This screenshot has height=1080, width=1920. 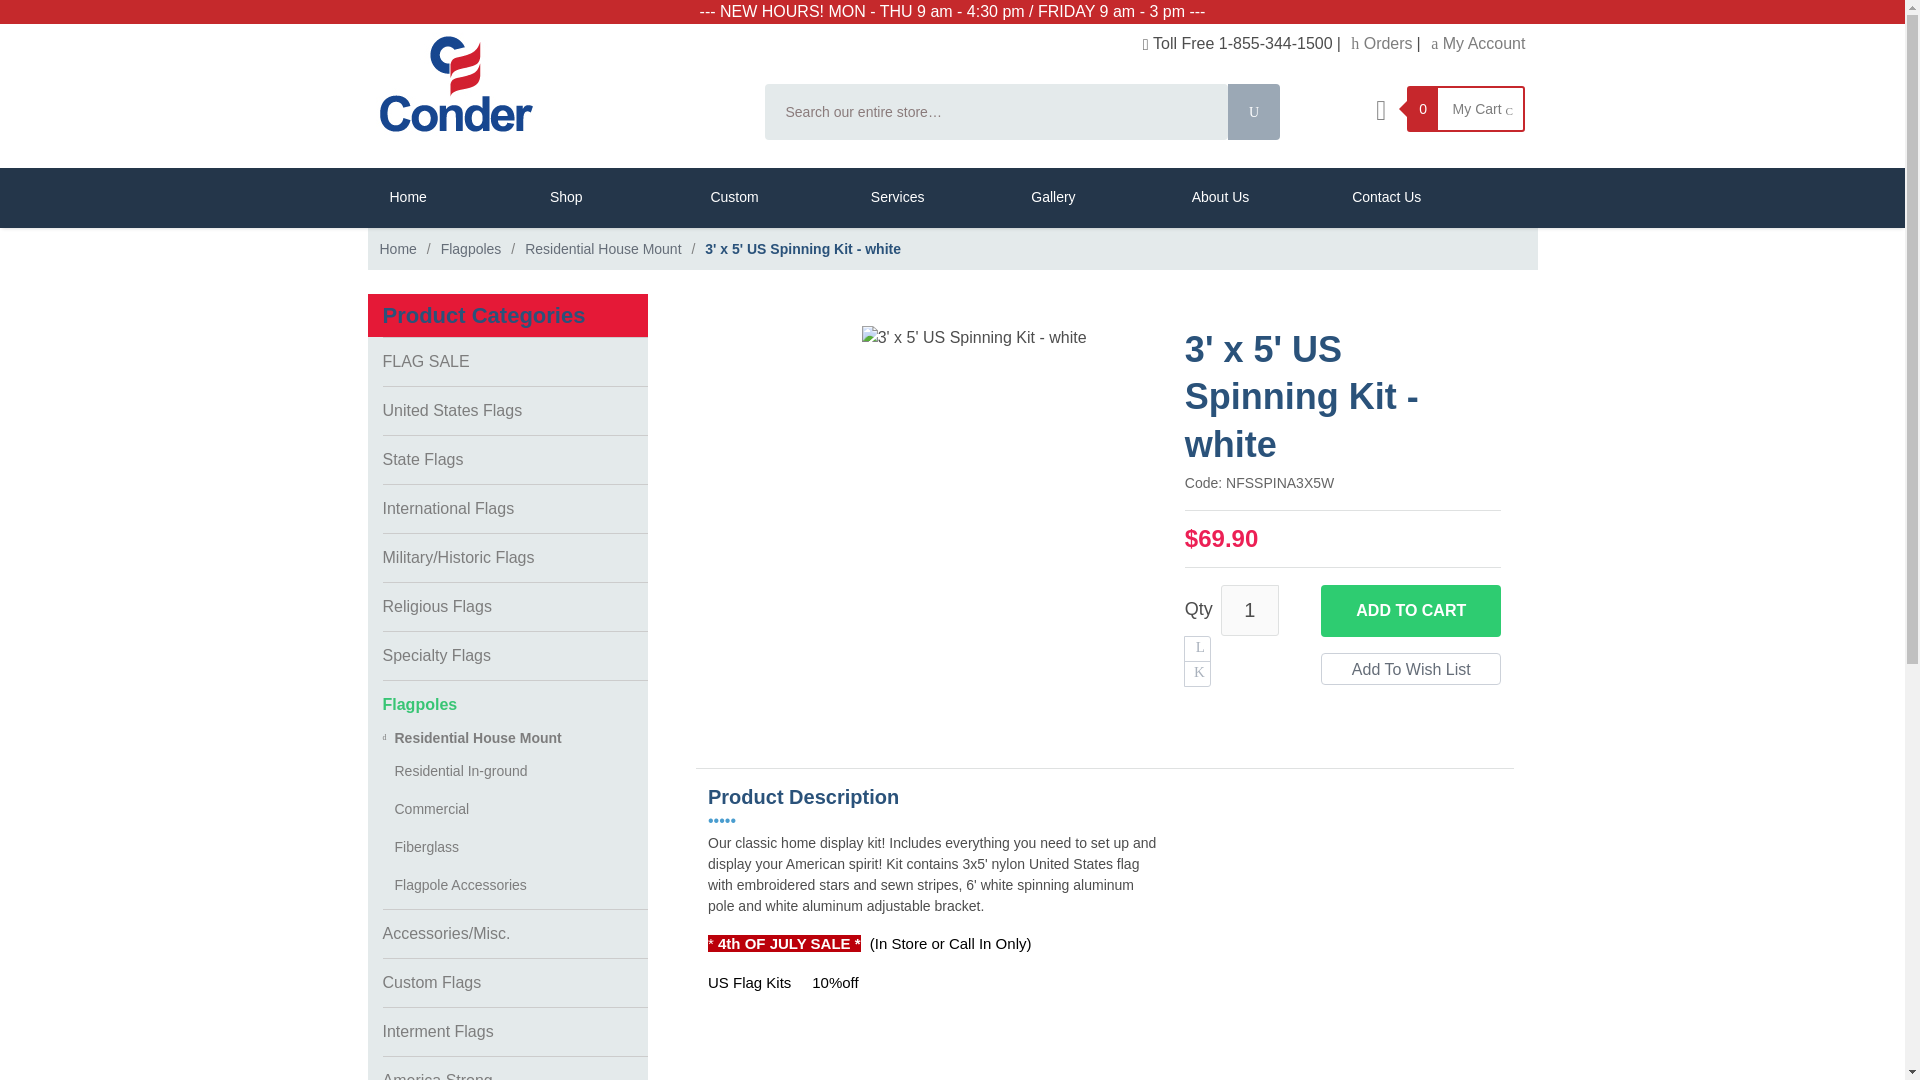 I want to click on 1, so click(x=1250, y=610).